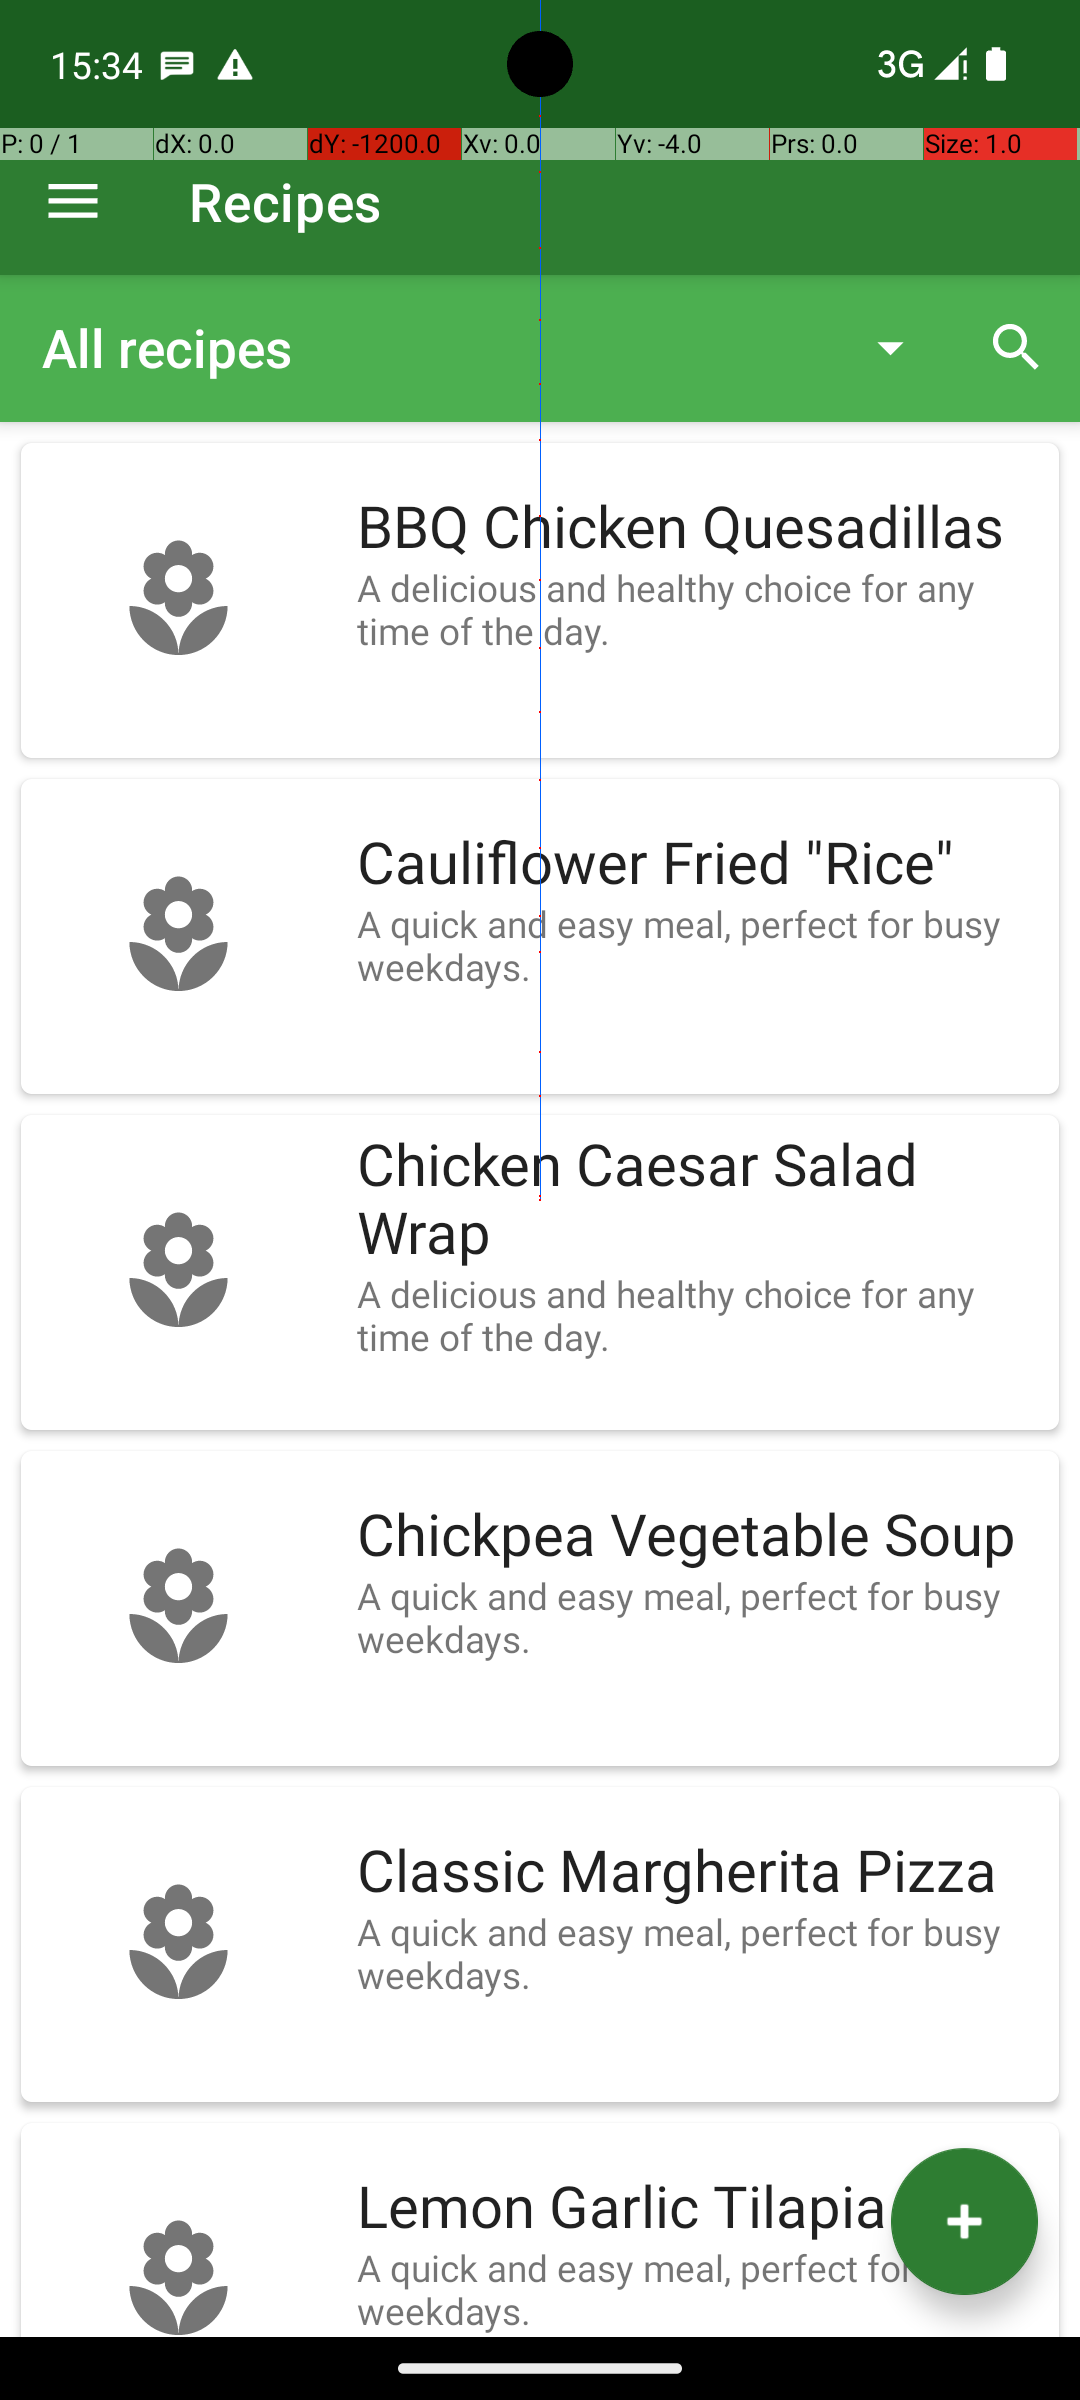  I want to click on Chickpea Vegetable Soup, so click(698, 1536).